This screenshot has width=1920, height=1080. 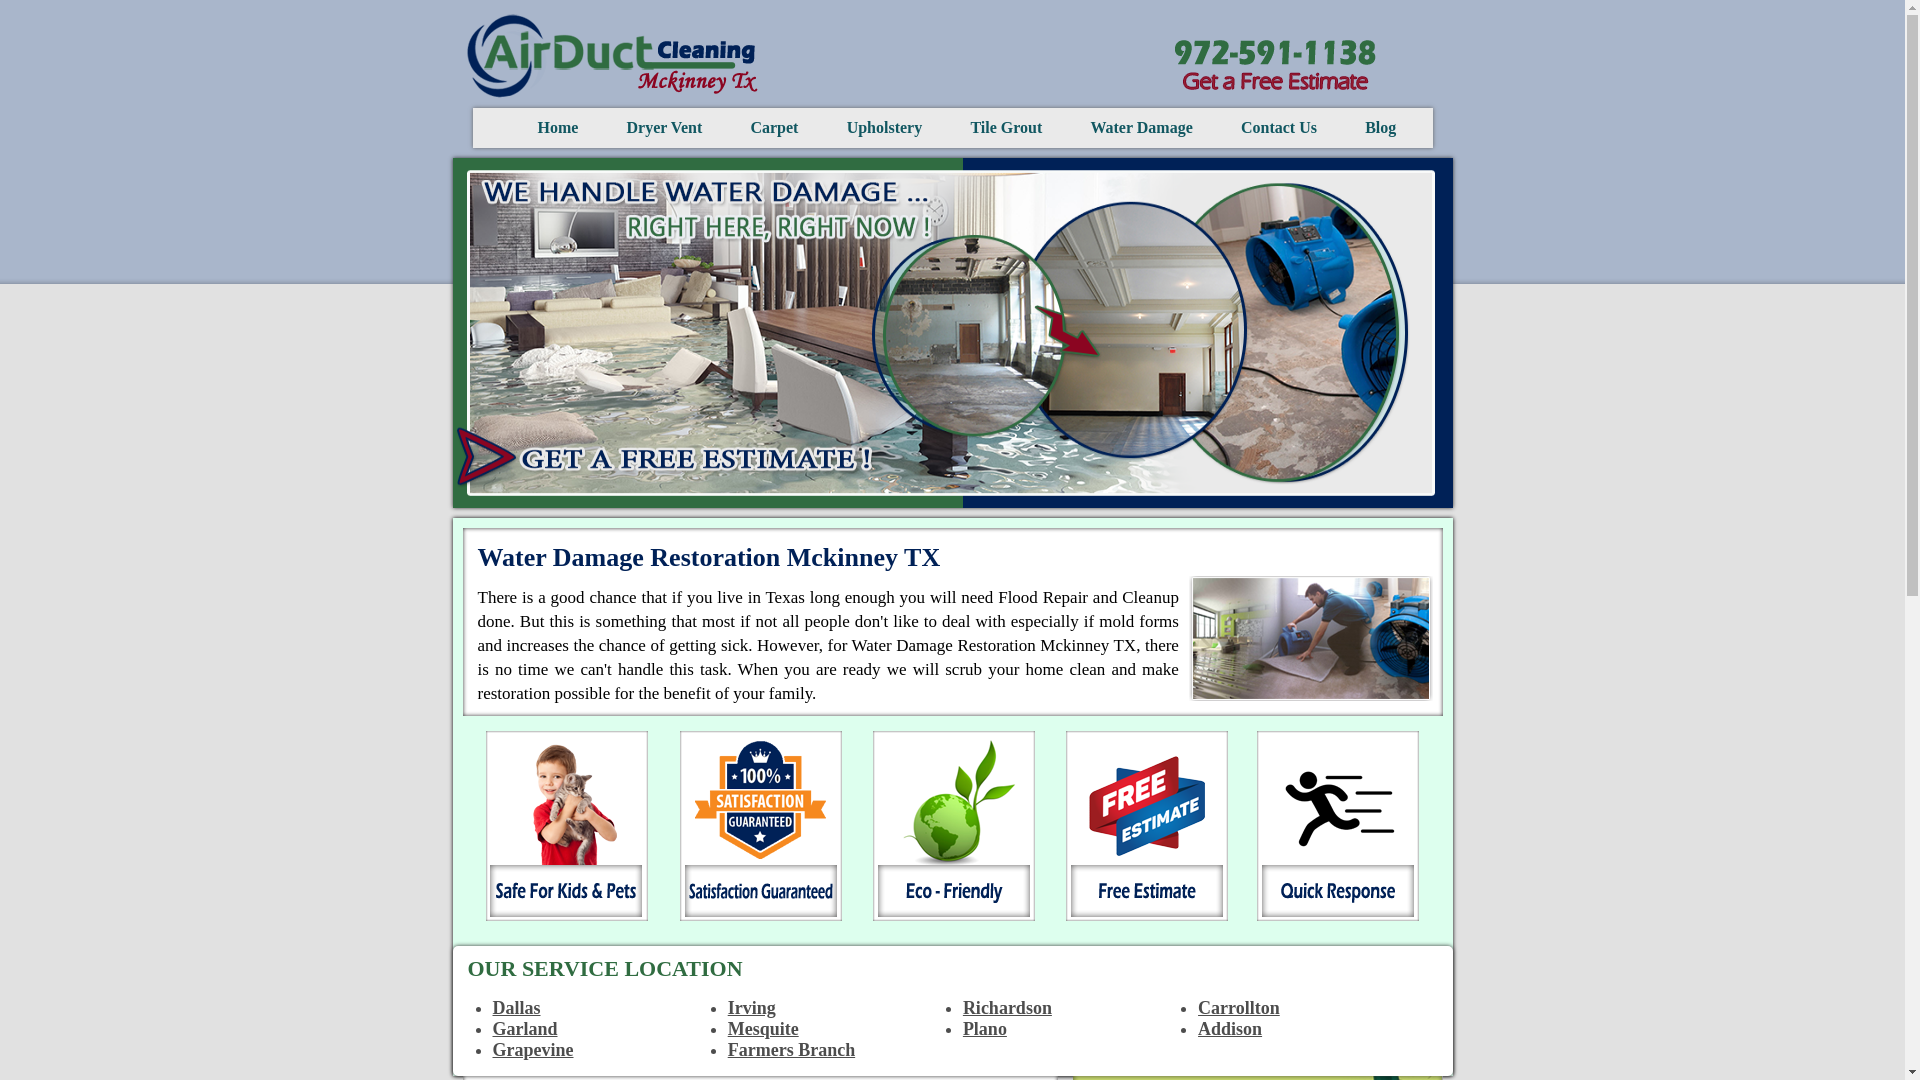 I want to click on Dryer Vent, so click(x=664, y=127).